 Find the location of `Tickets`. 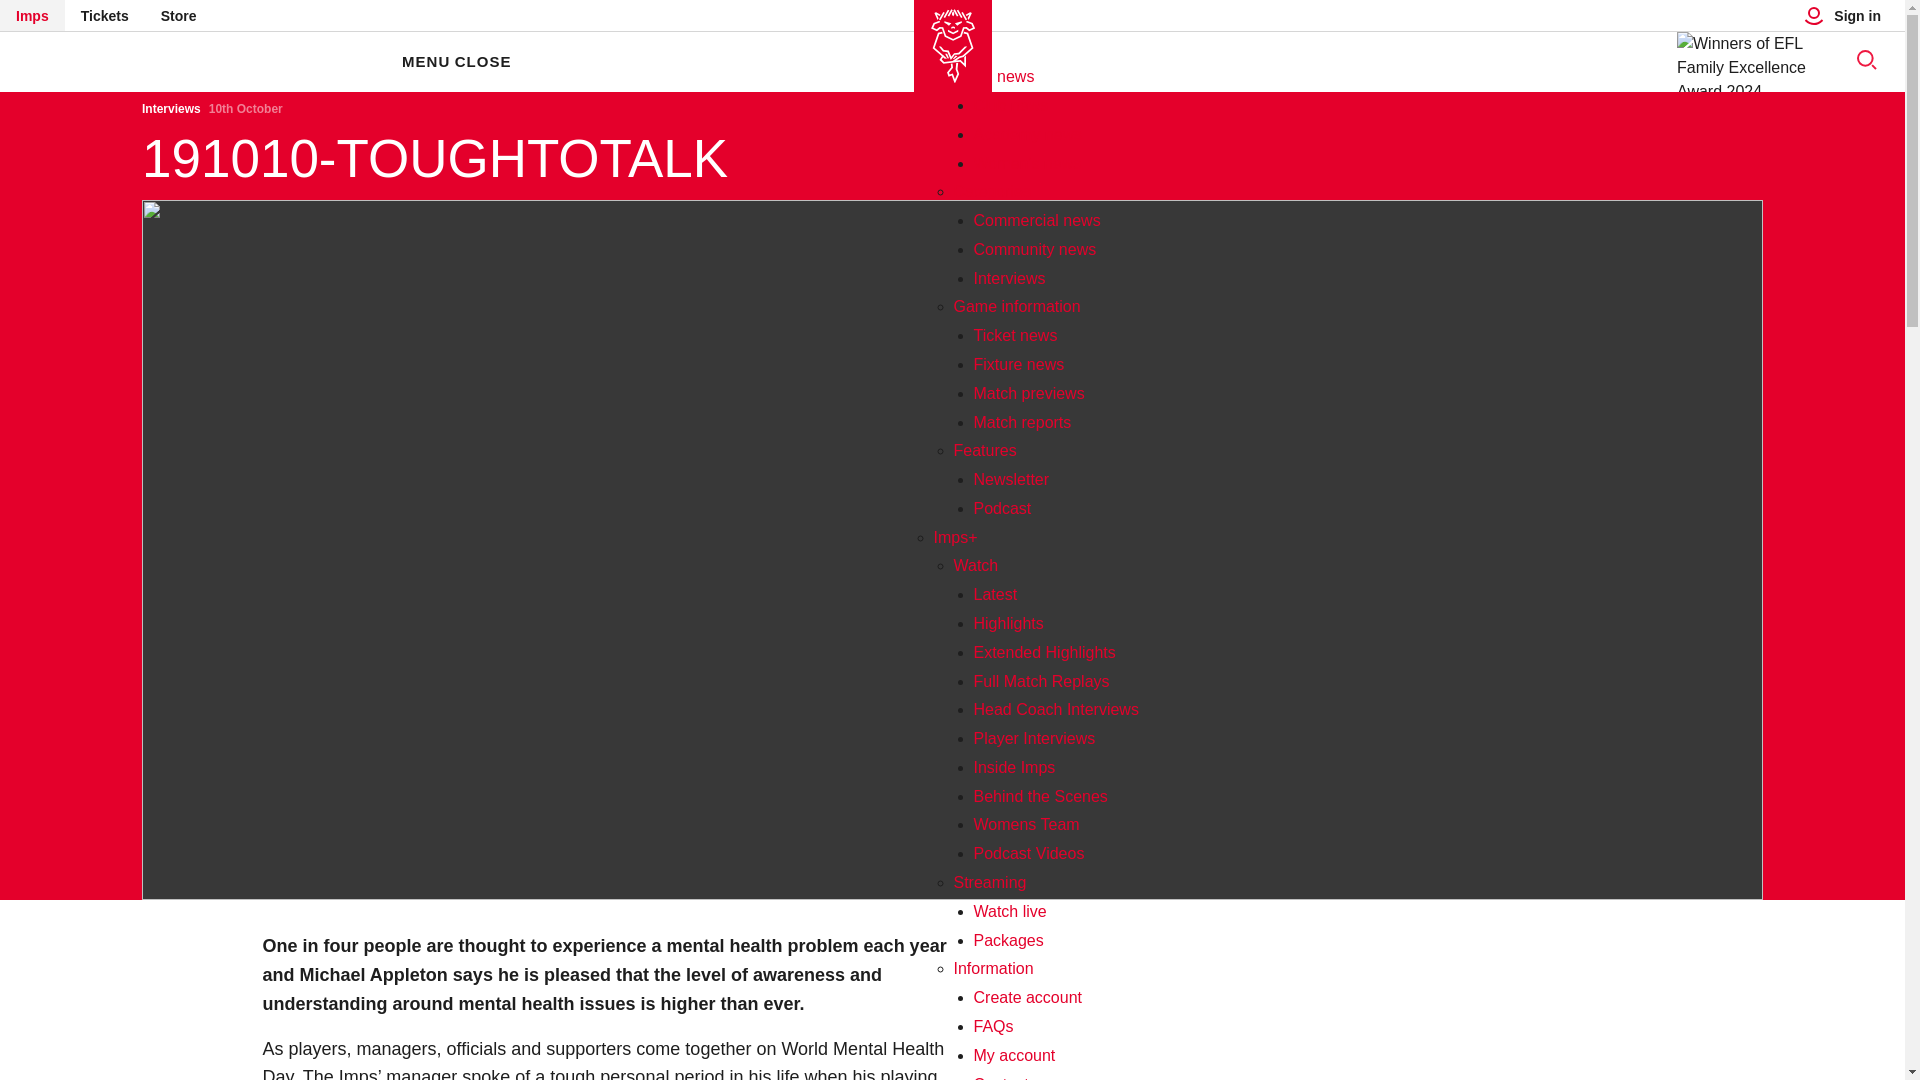

Tickets is located at coordinates (105, 16).